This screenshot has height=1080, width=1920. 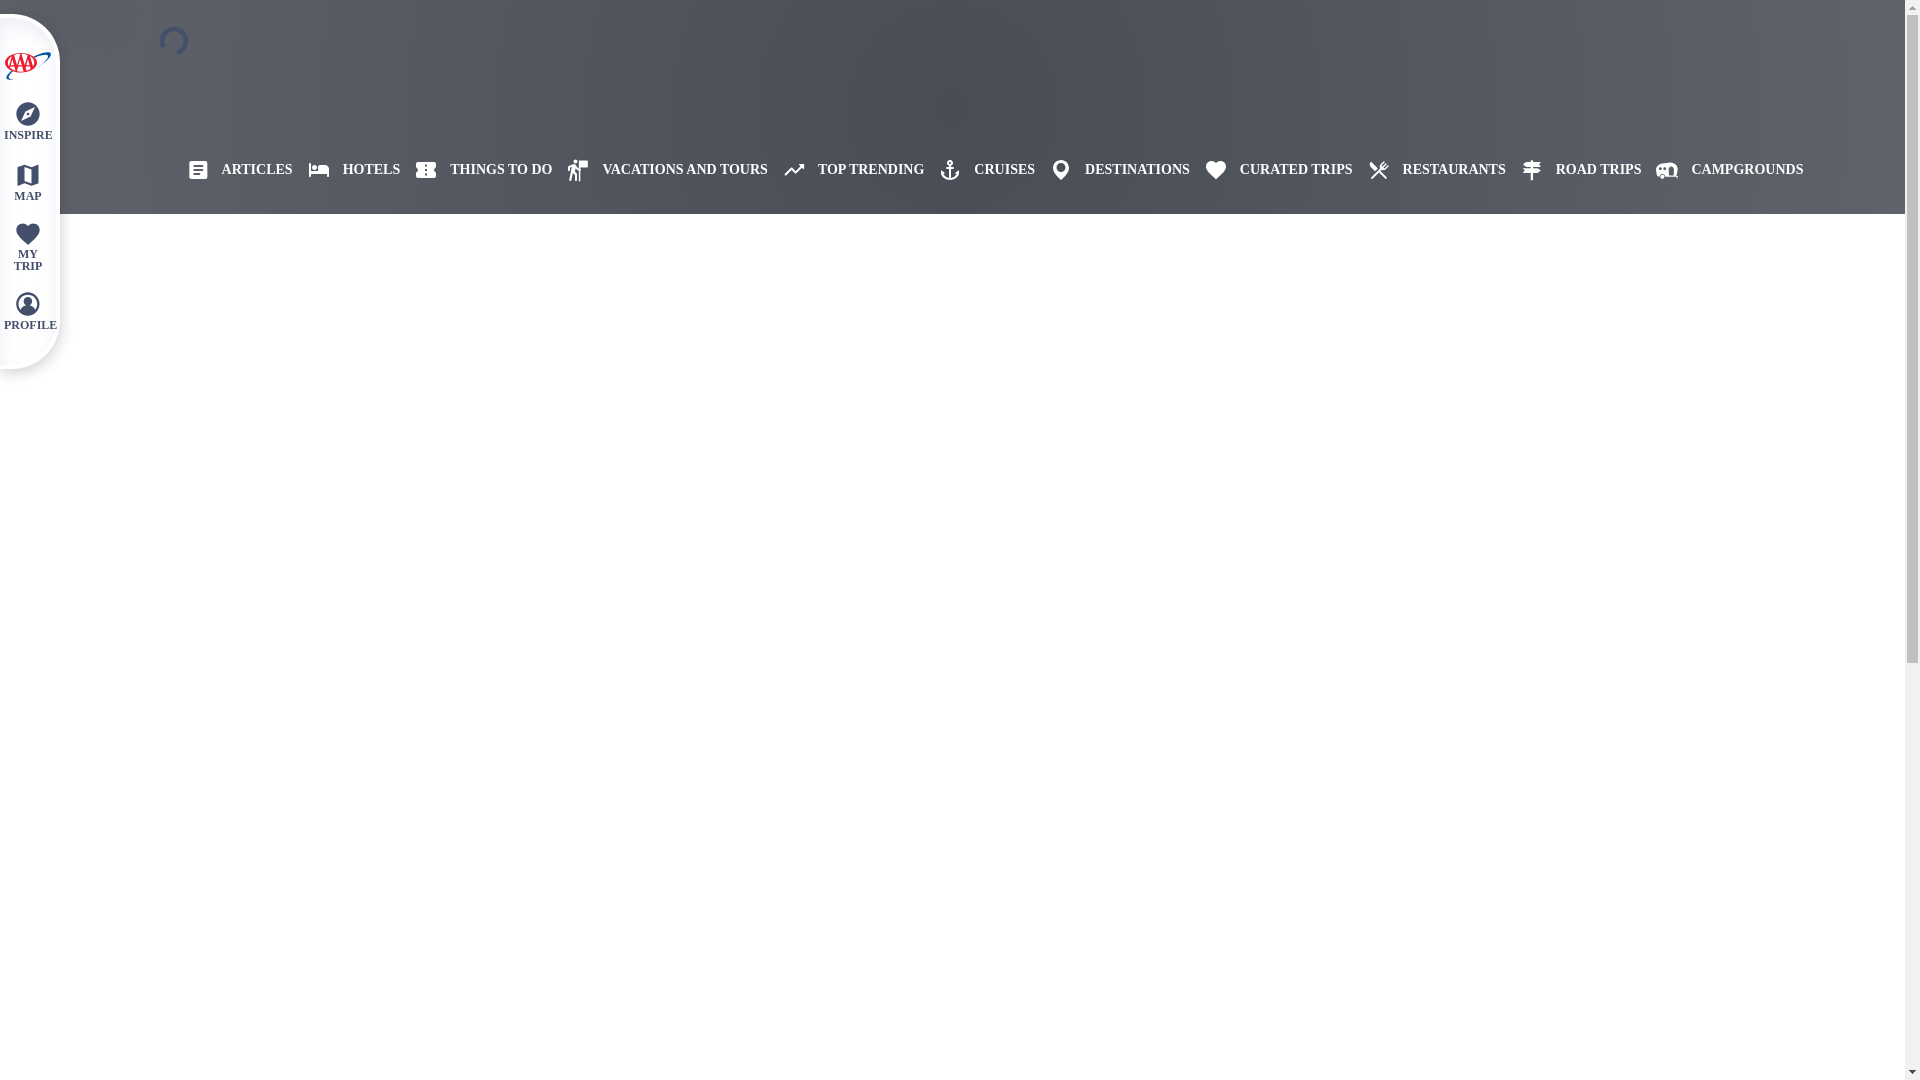 I want to click on CURATED TRIPS, so click(x=1272, y=170).